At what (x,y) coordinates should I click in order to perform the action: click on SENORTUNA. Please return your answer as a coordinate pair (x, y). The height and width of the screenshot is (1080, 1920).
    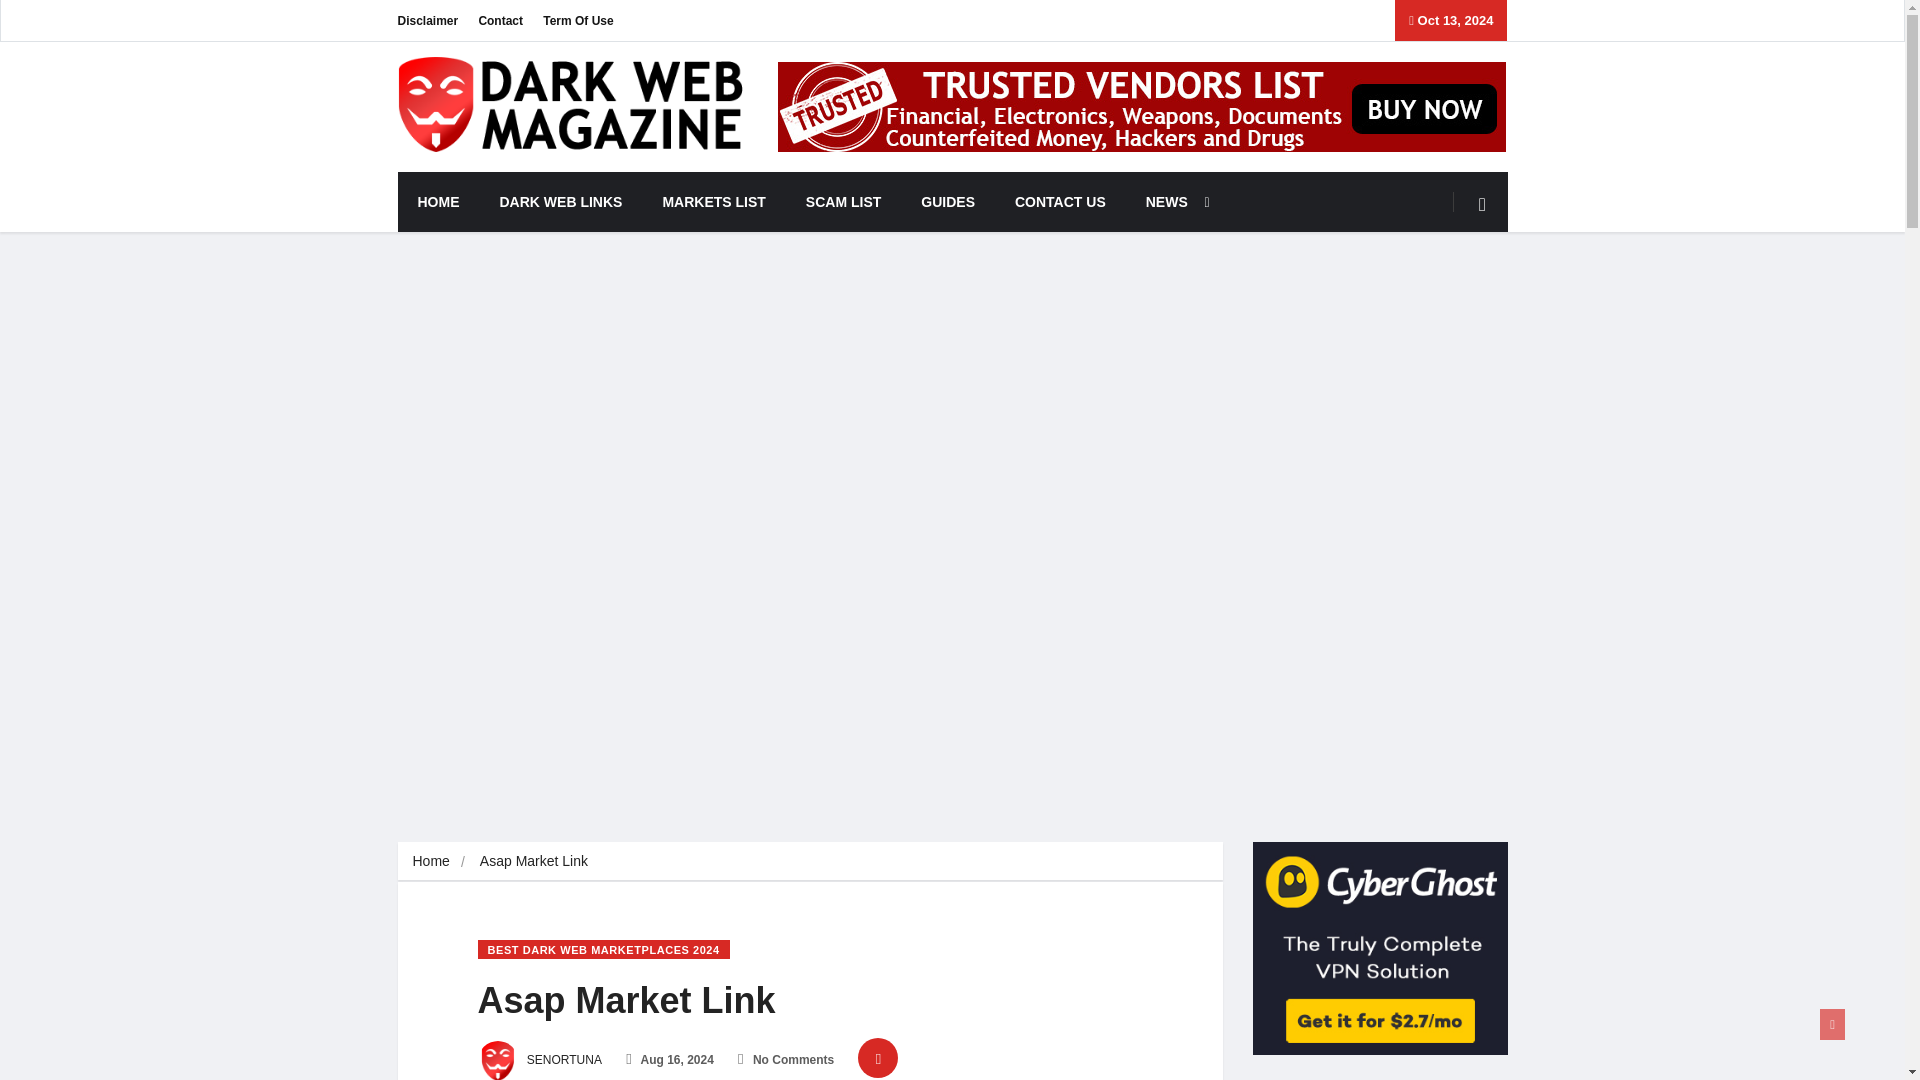
    Looking at the image, I should click on (540, 1060).